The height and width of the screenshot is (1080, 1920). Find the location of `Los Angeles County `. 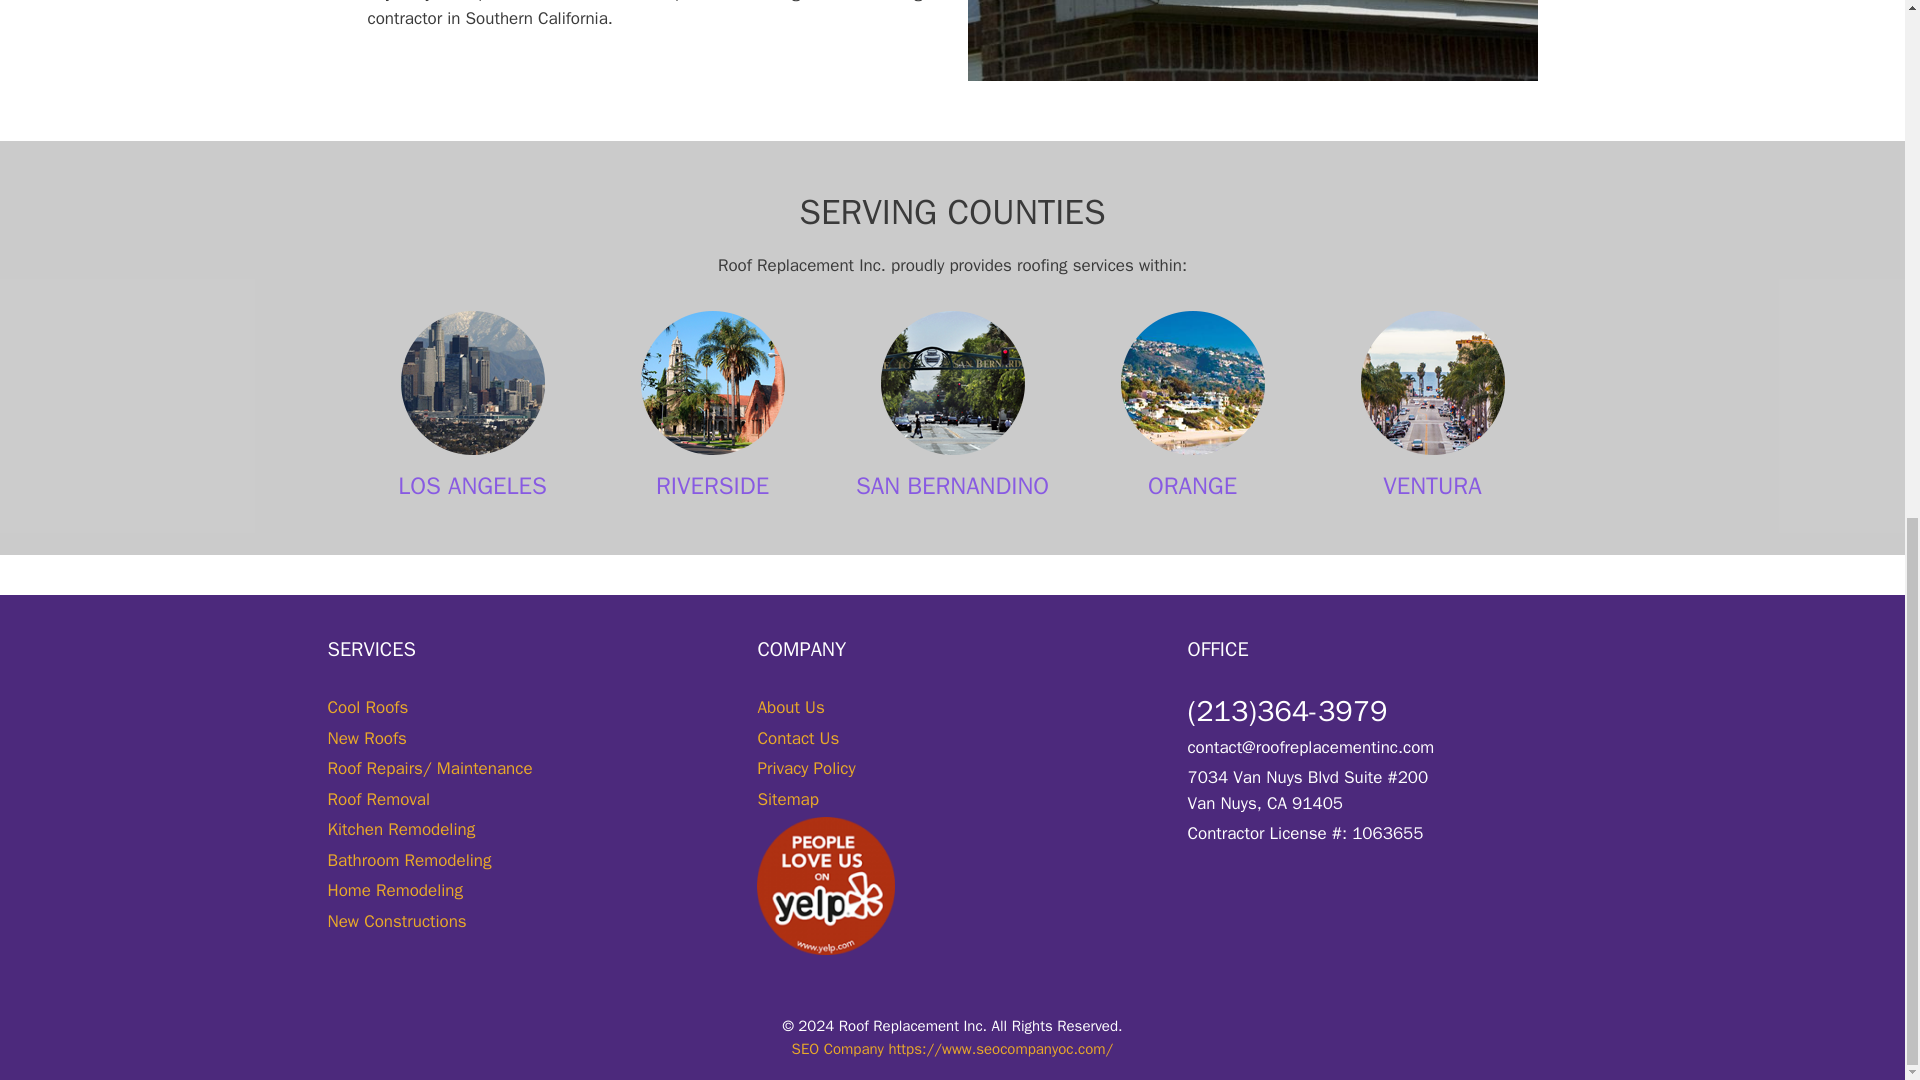

Los Angeles County  is located at coordinates (472, 382).